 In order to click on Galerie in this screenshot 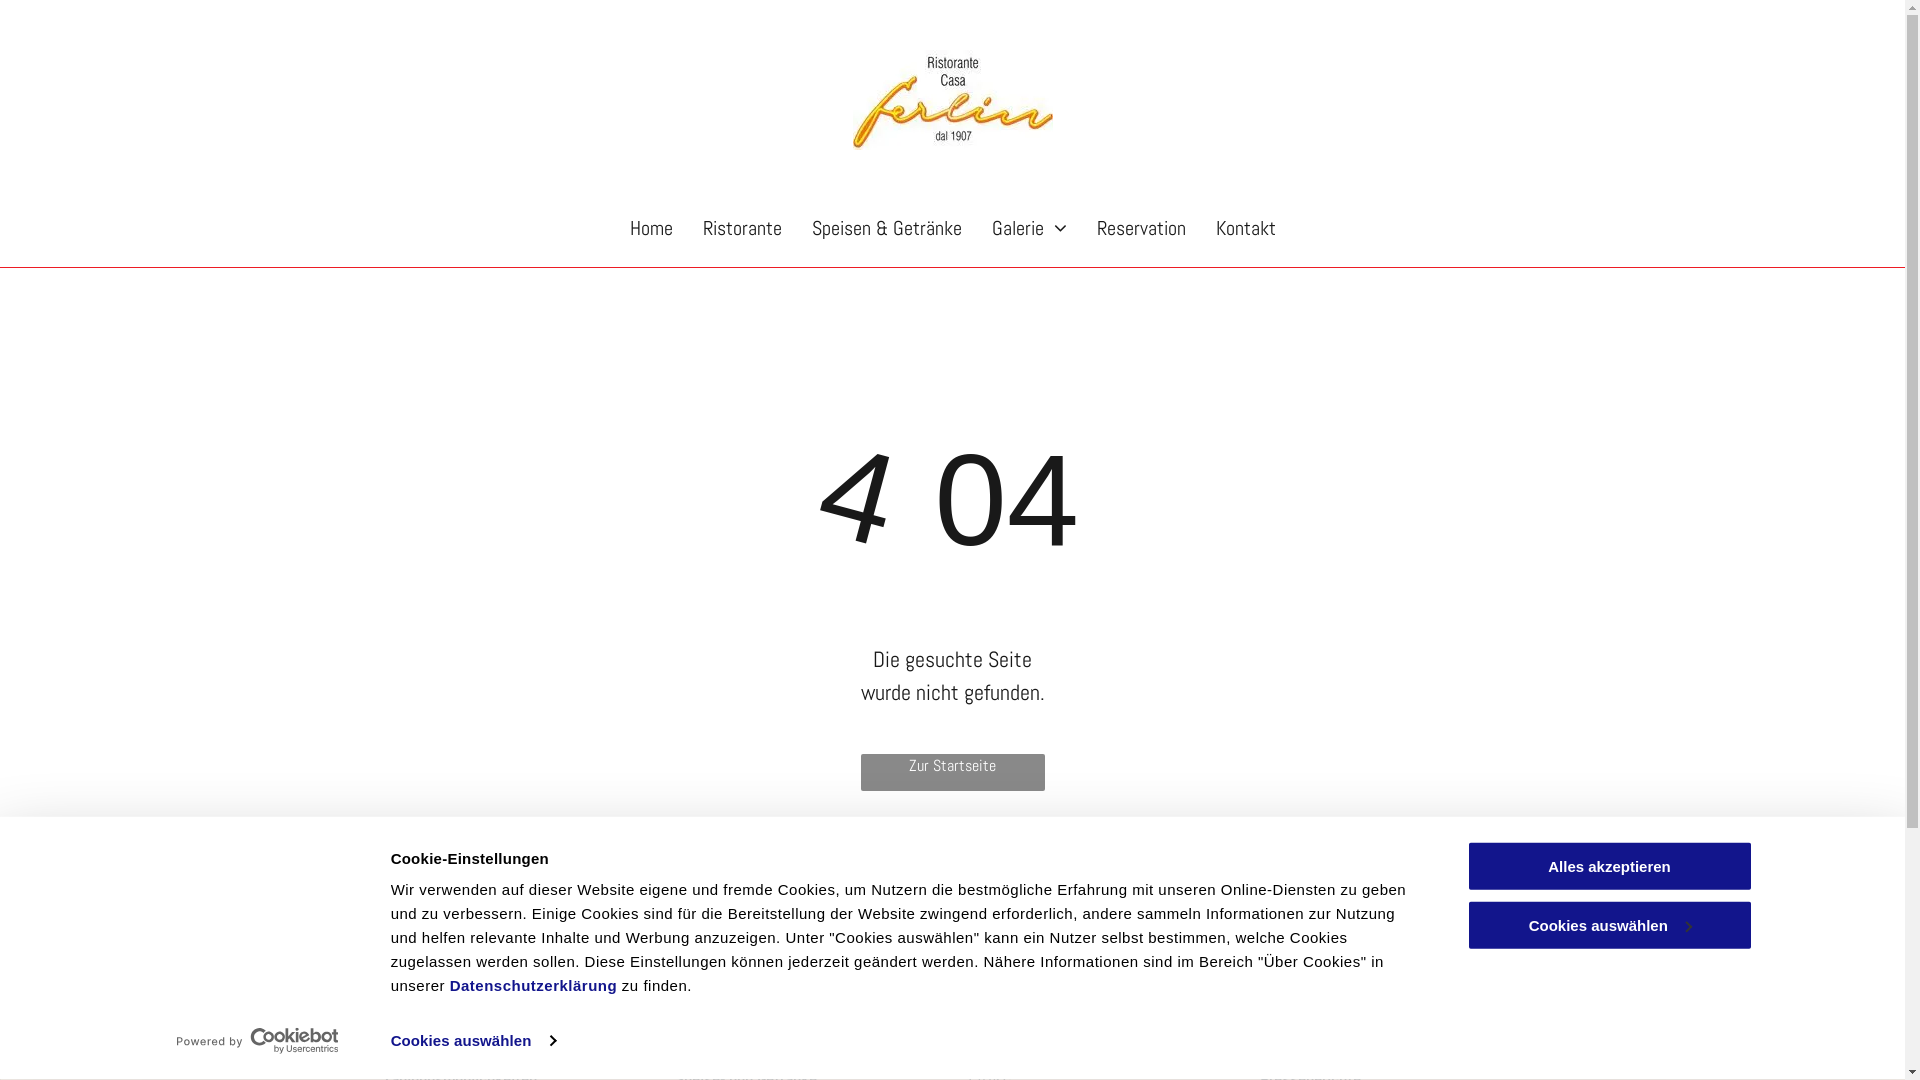, I will do `click(1028, 228)`.